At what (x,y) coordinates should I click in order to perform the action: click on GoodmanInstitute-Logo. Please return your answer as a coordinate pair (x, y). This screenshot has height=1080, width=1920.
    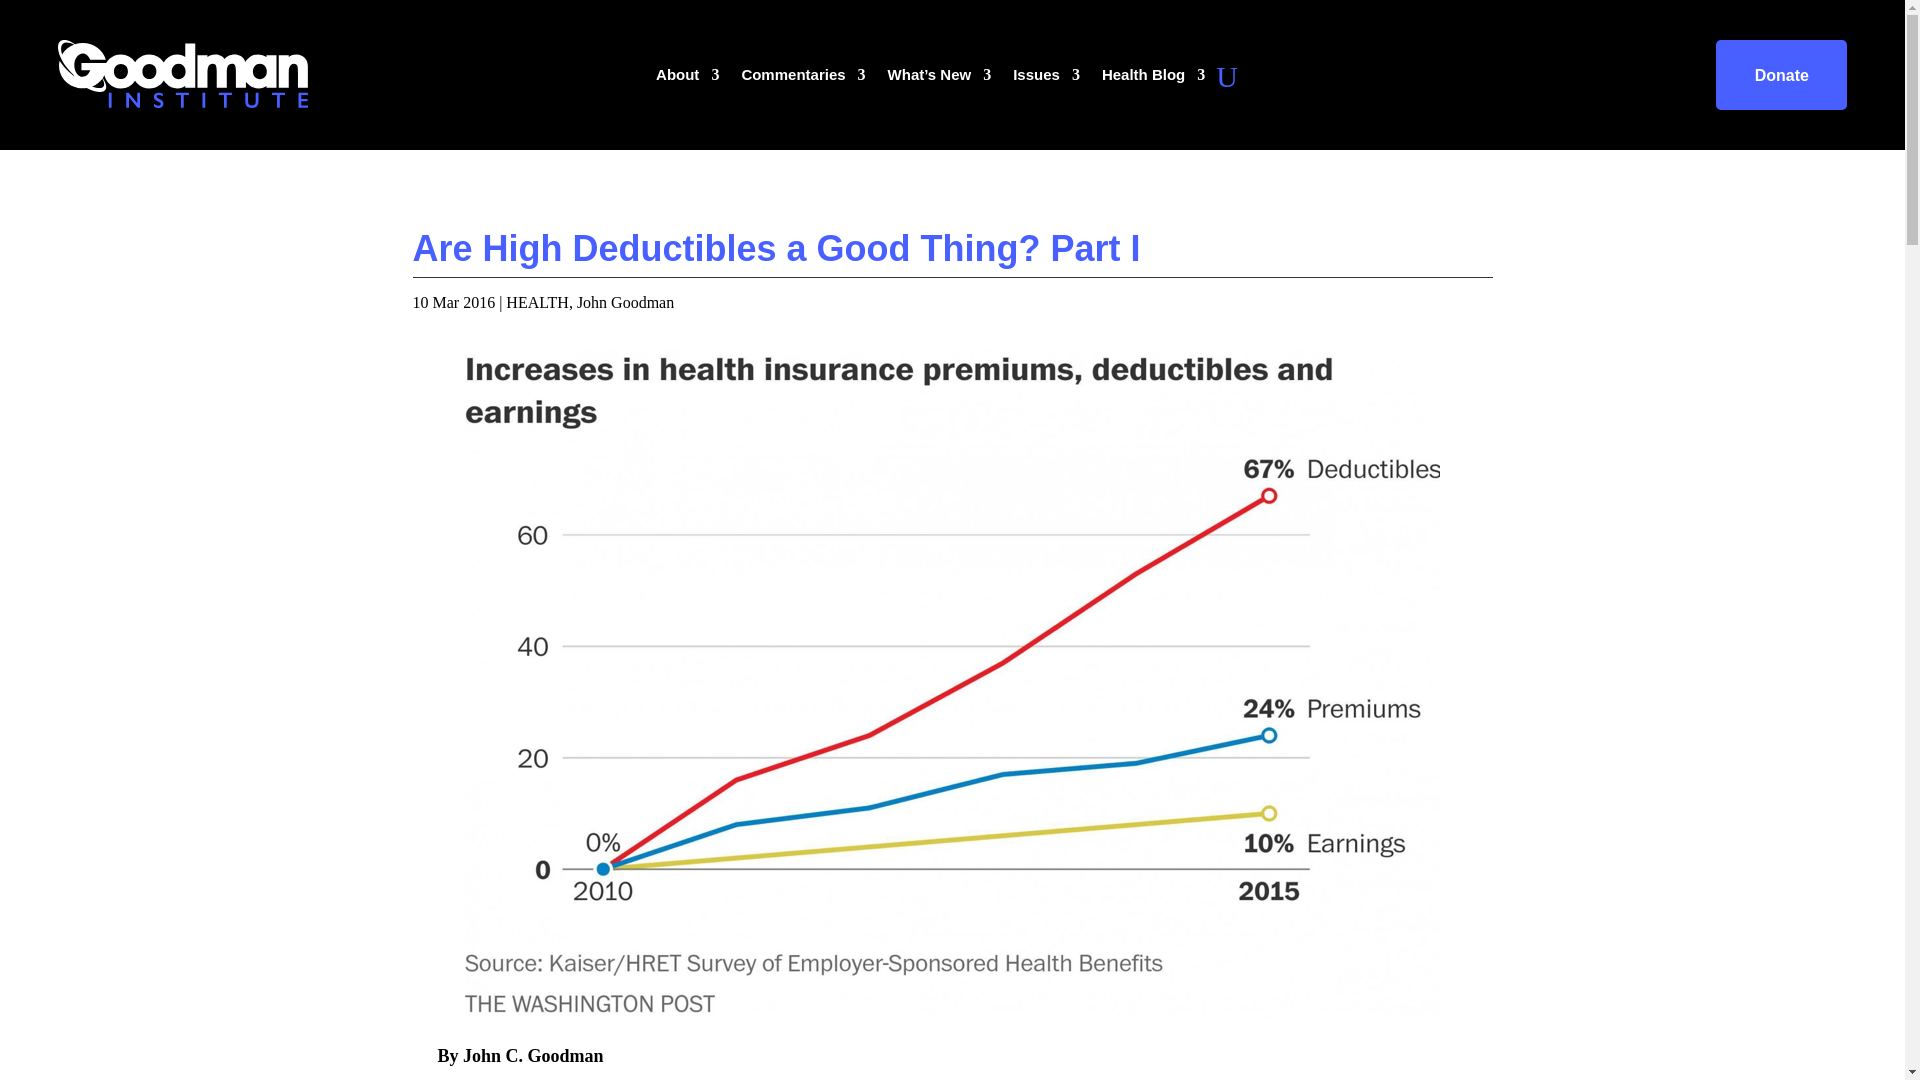
    Looking at the image, I should click on (182, 74).